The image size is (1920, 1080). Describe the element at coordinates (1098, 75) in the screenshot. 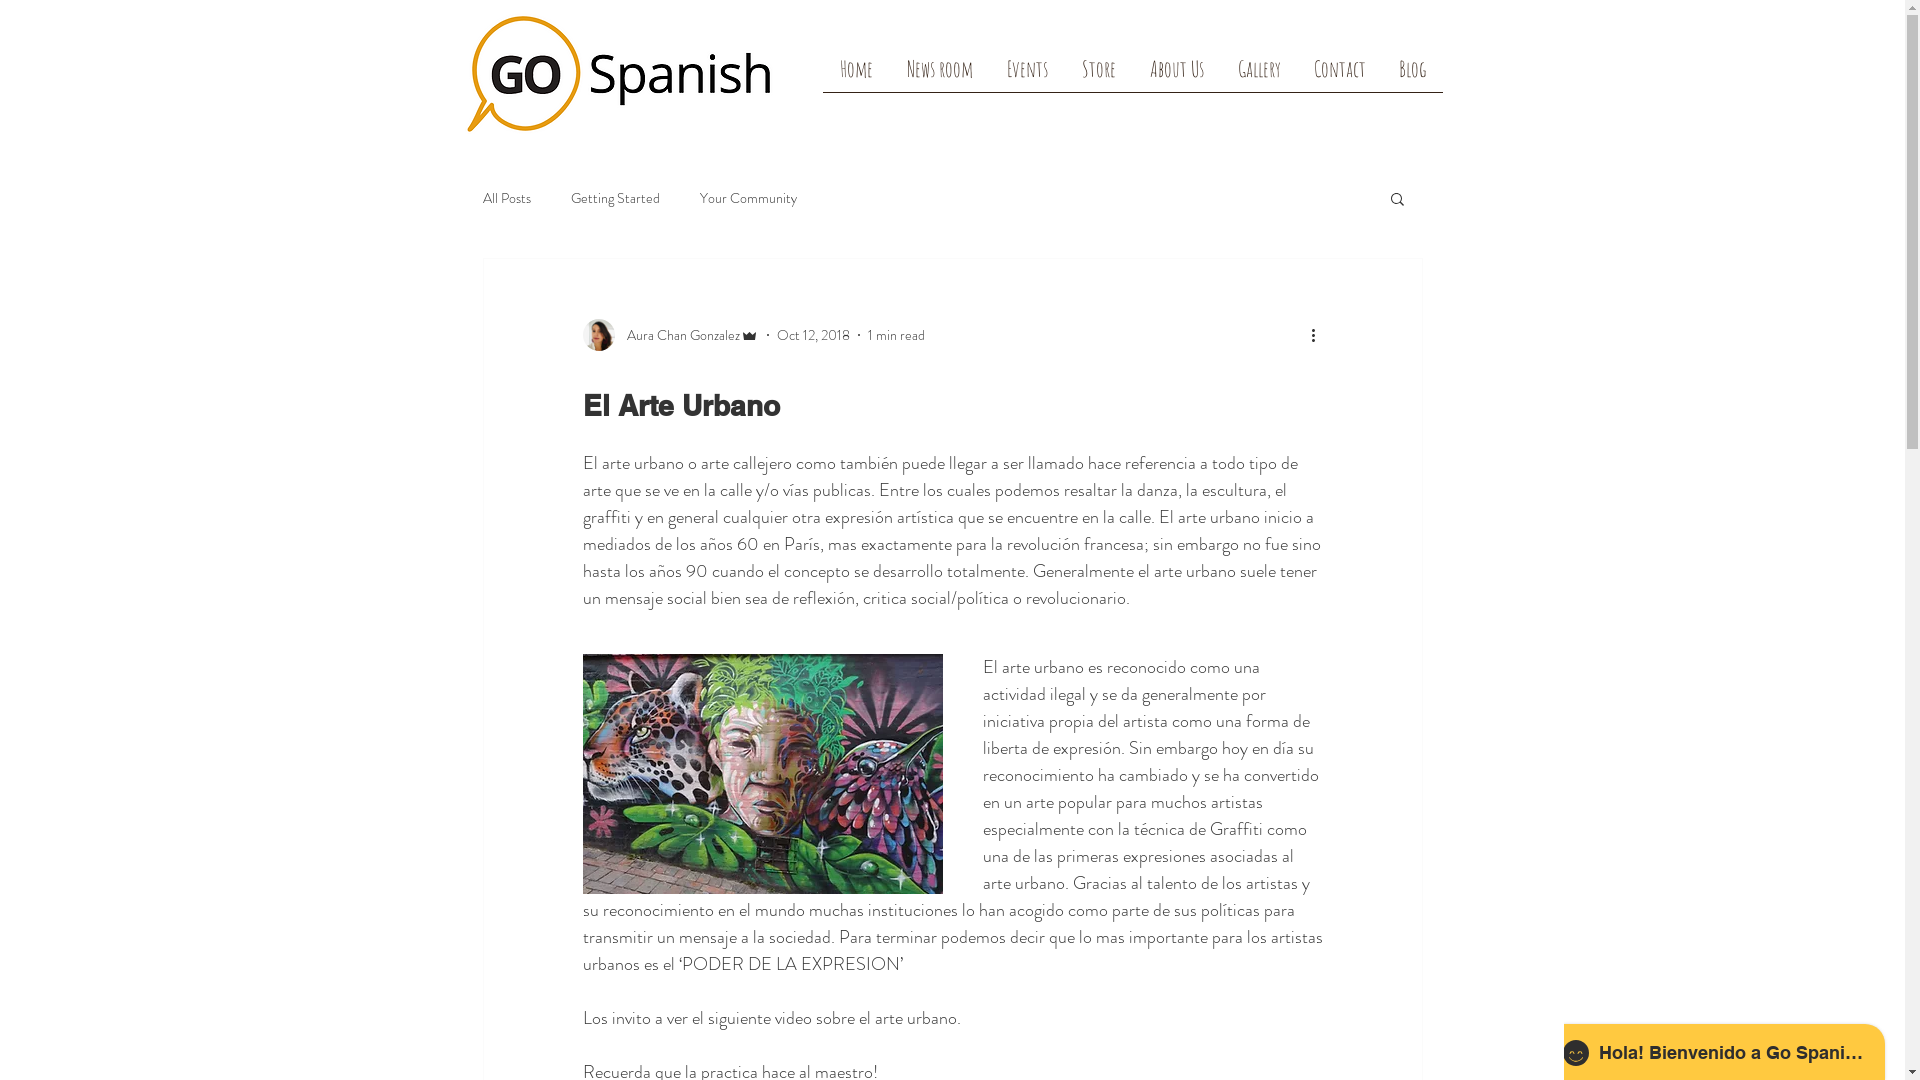

I see `Store` at that location.